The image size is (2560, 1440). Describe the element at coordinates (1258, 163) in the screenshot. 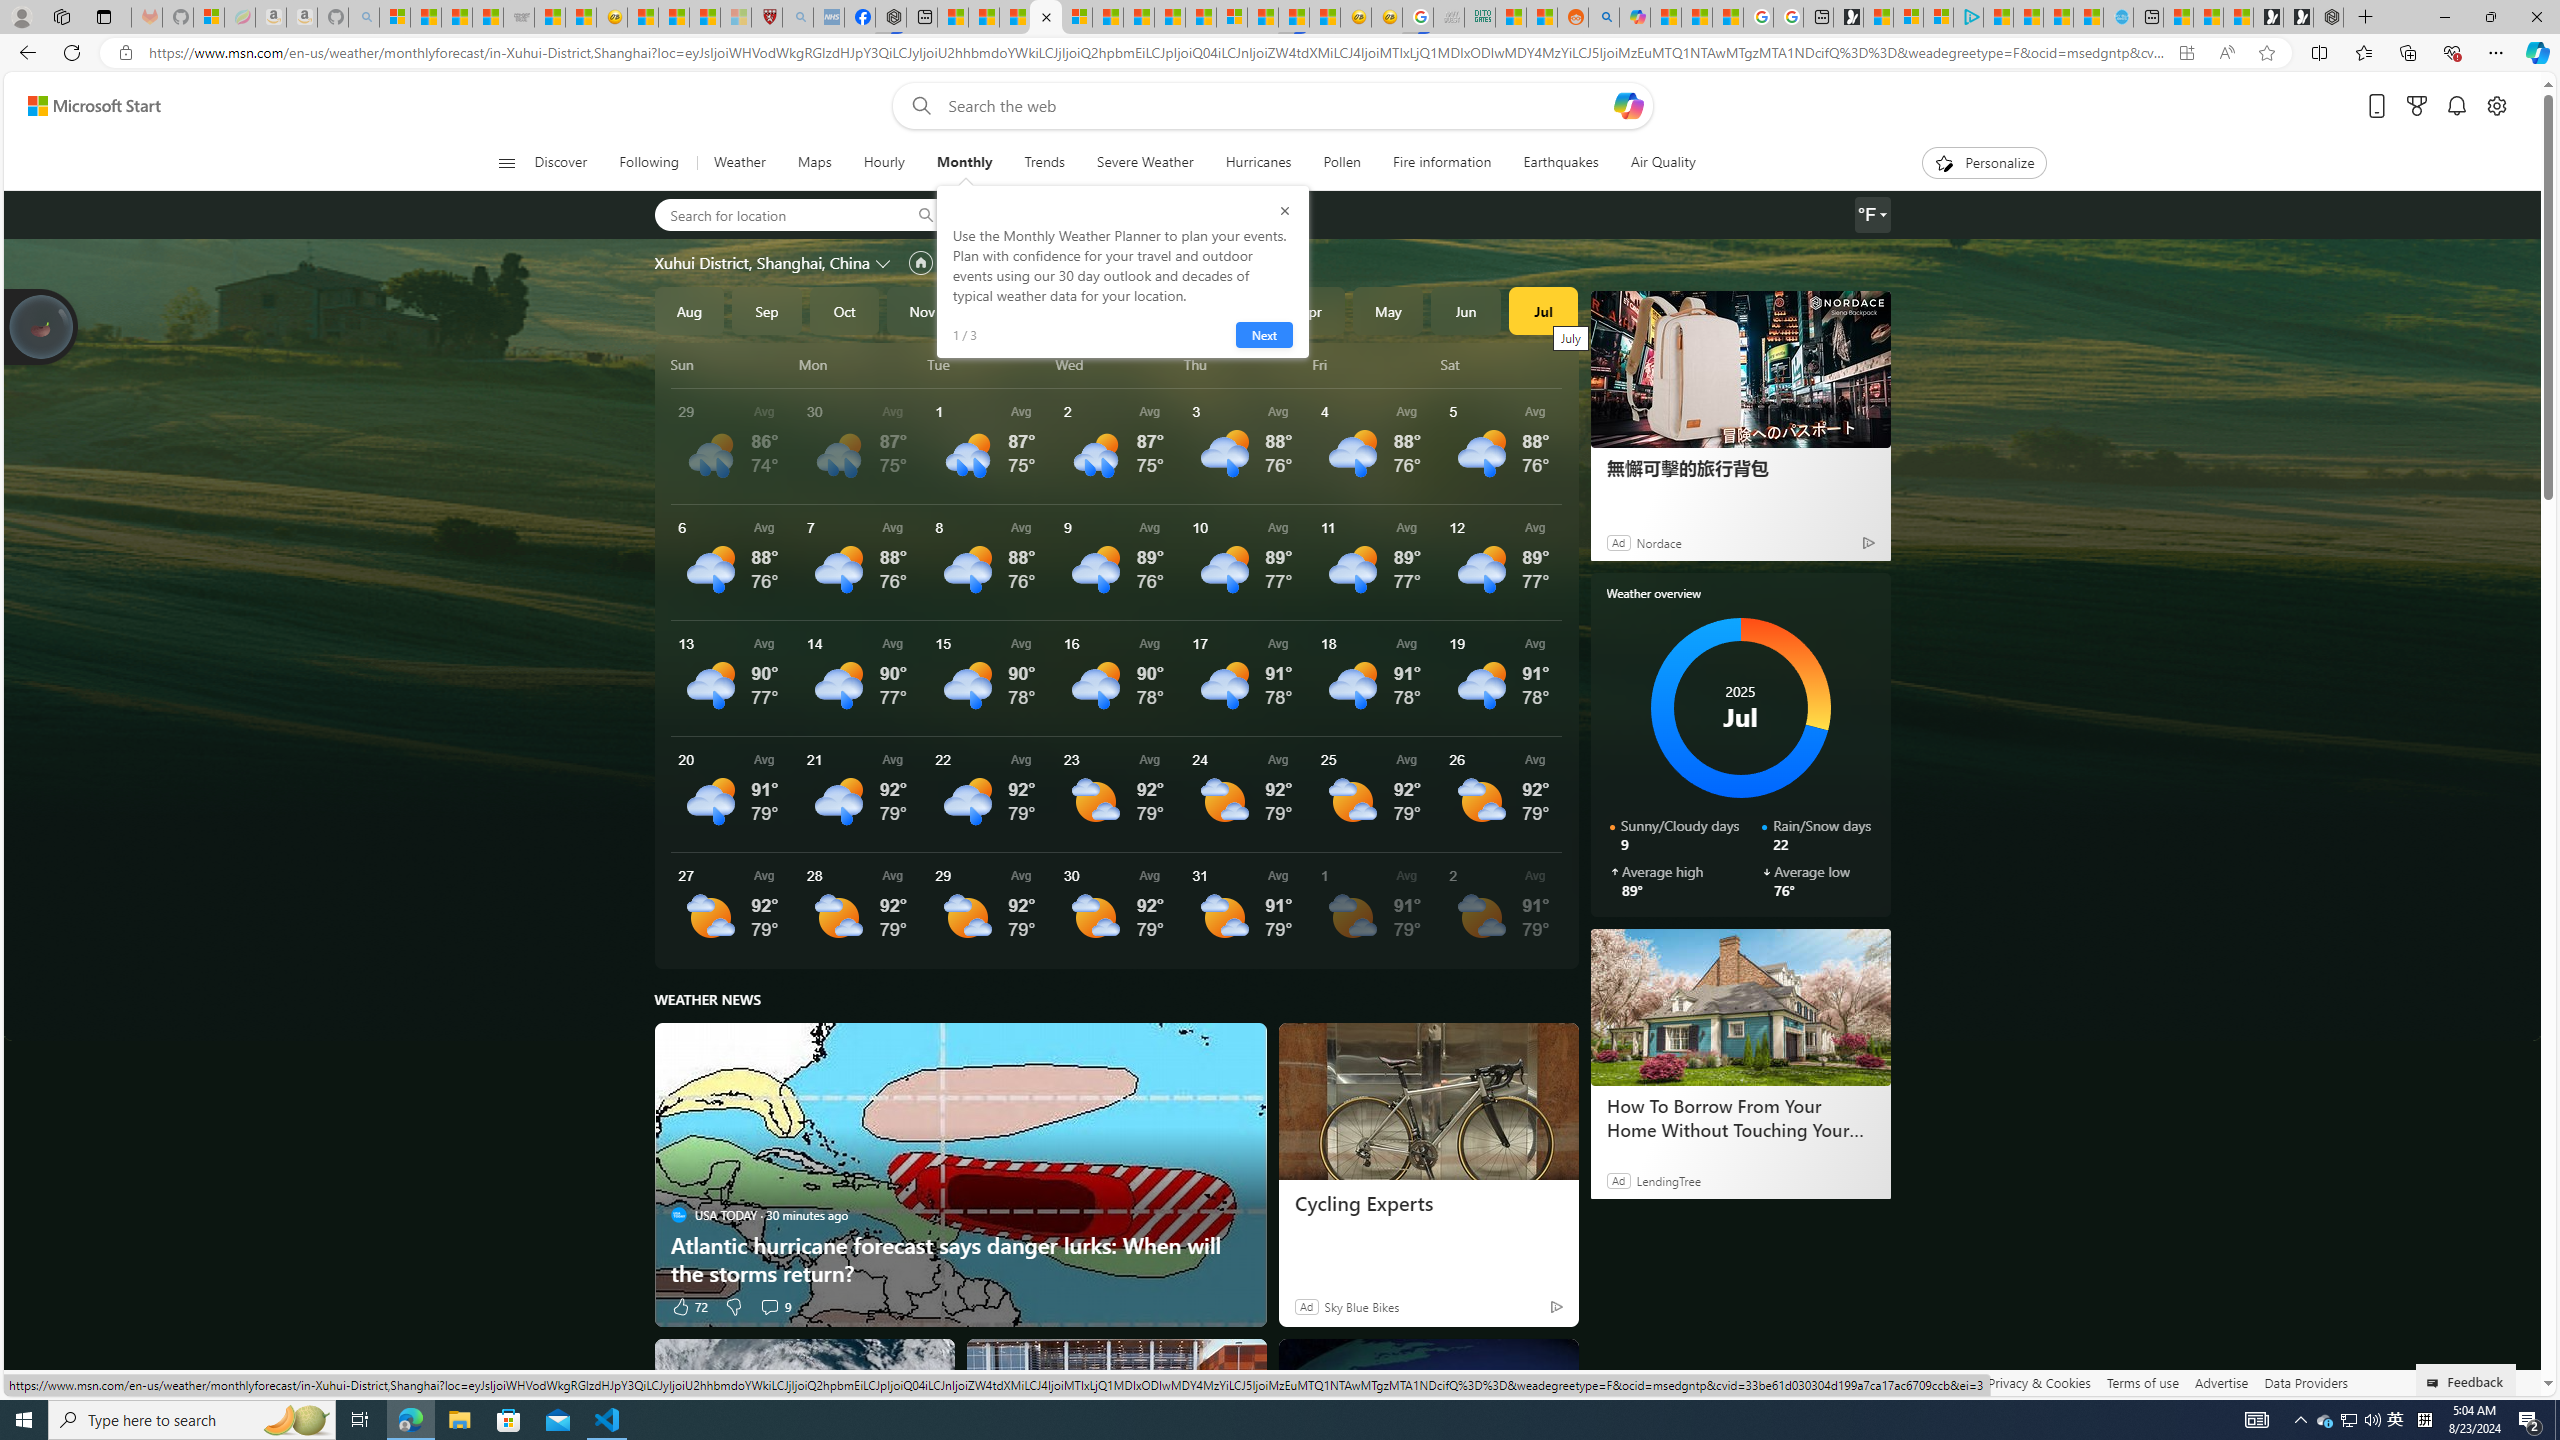

I see `Hurricanes` at that location.